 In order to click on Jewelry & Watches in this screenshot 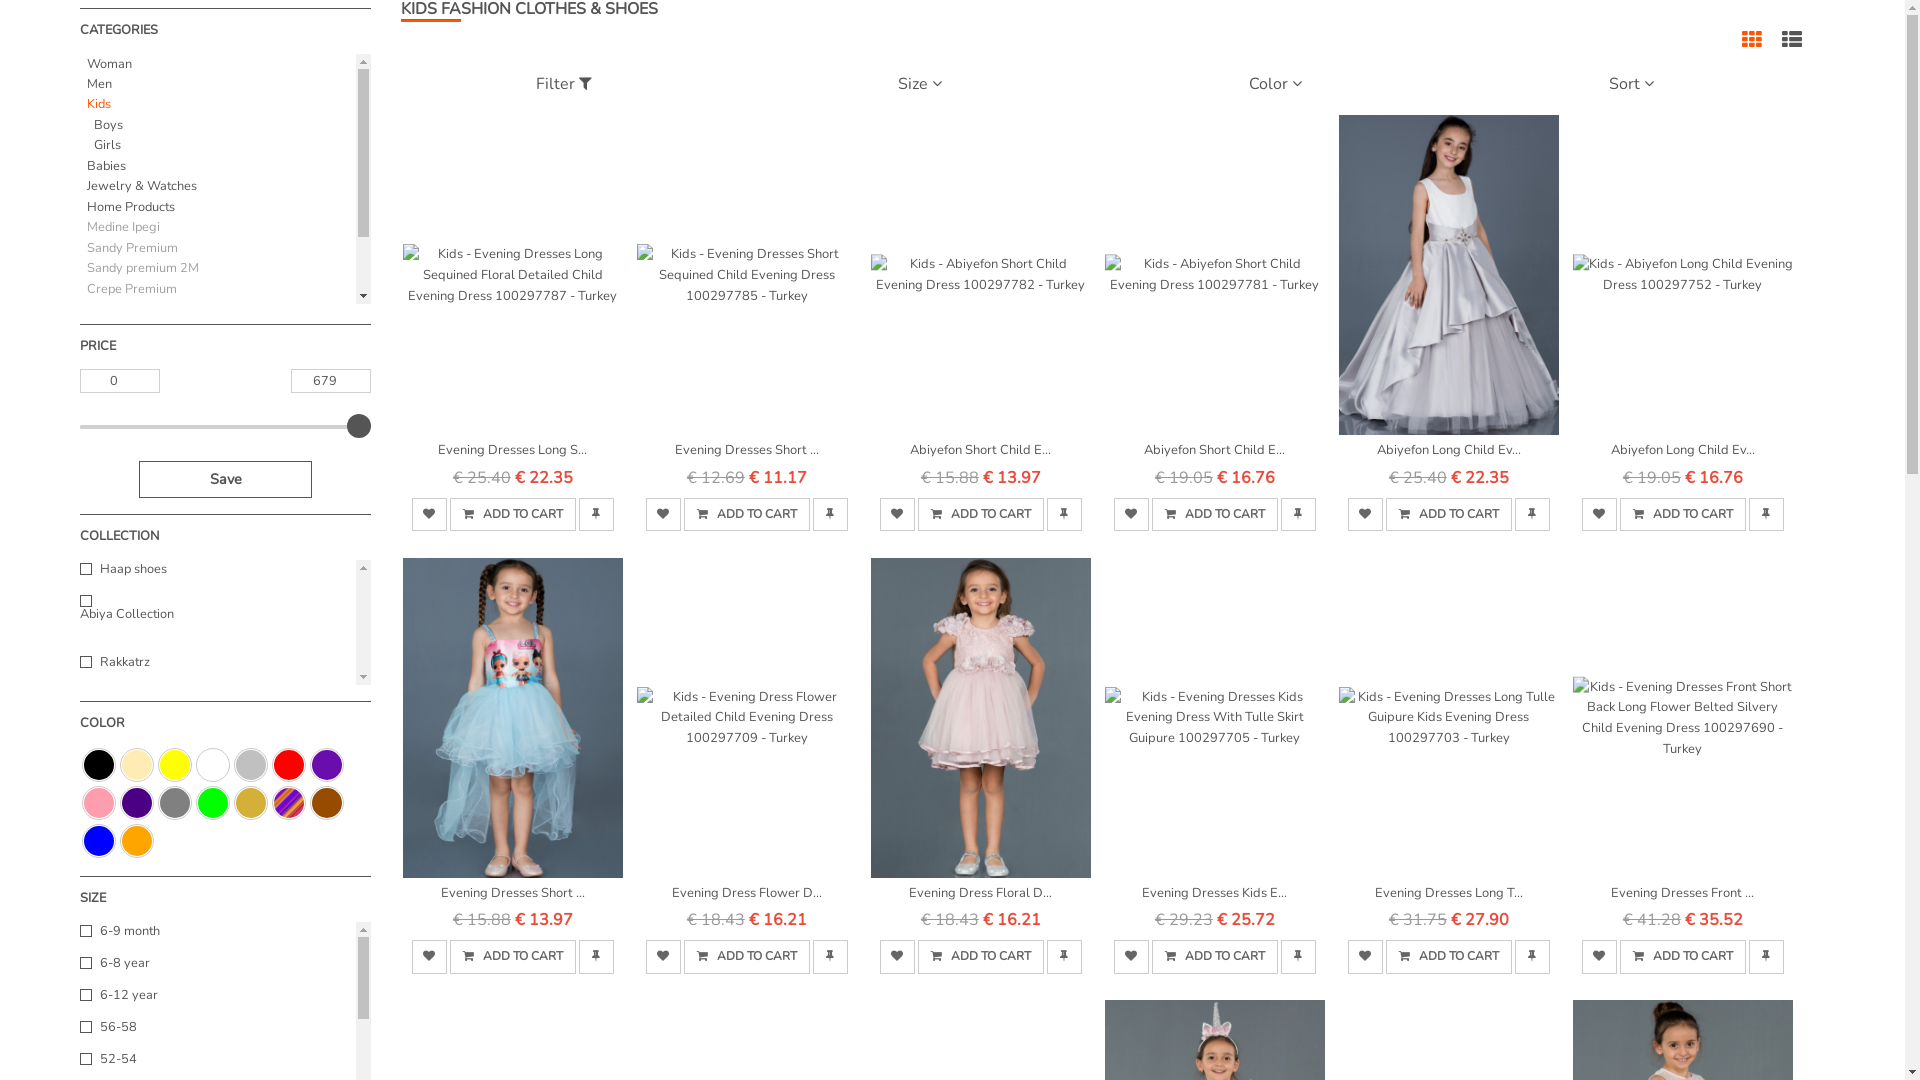, I will do `click(220, 186)`.